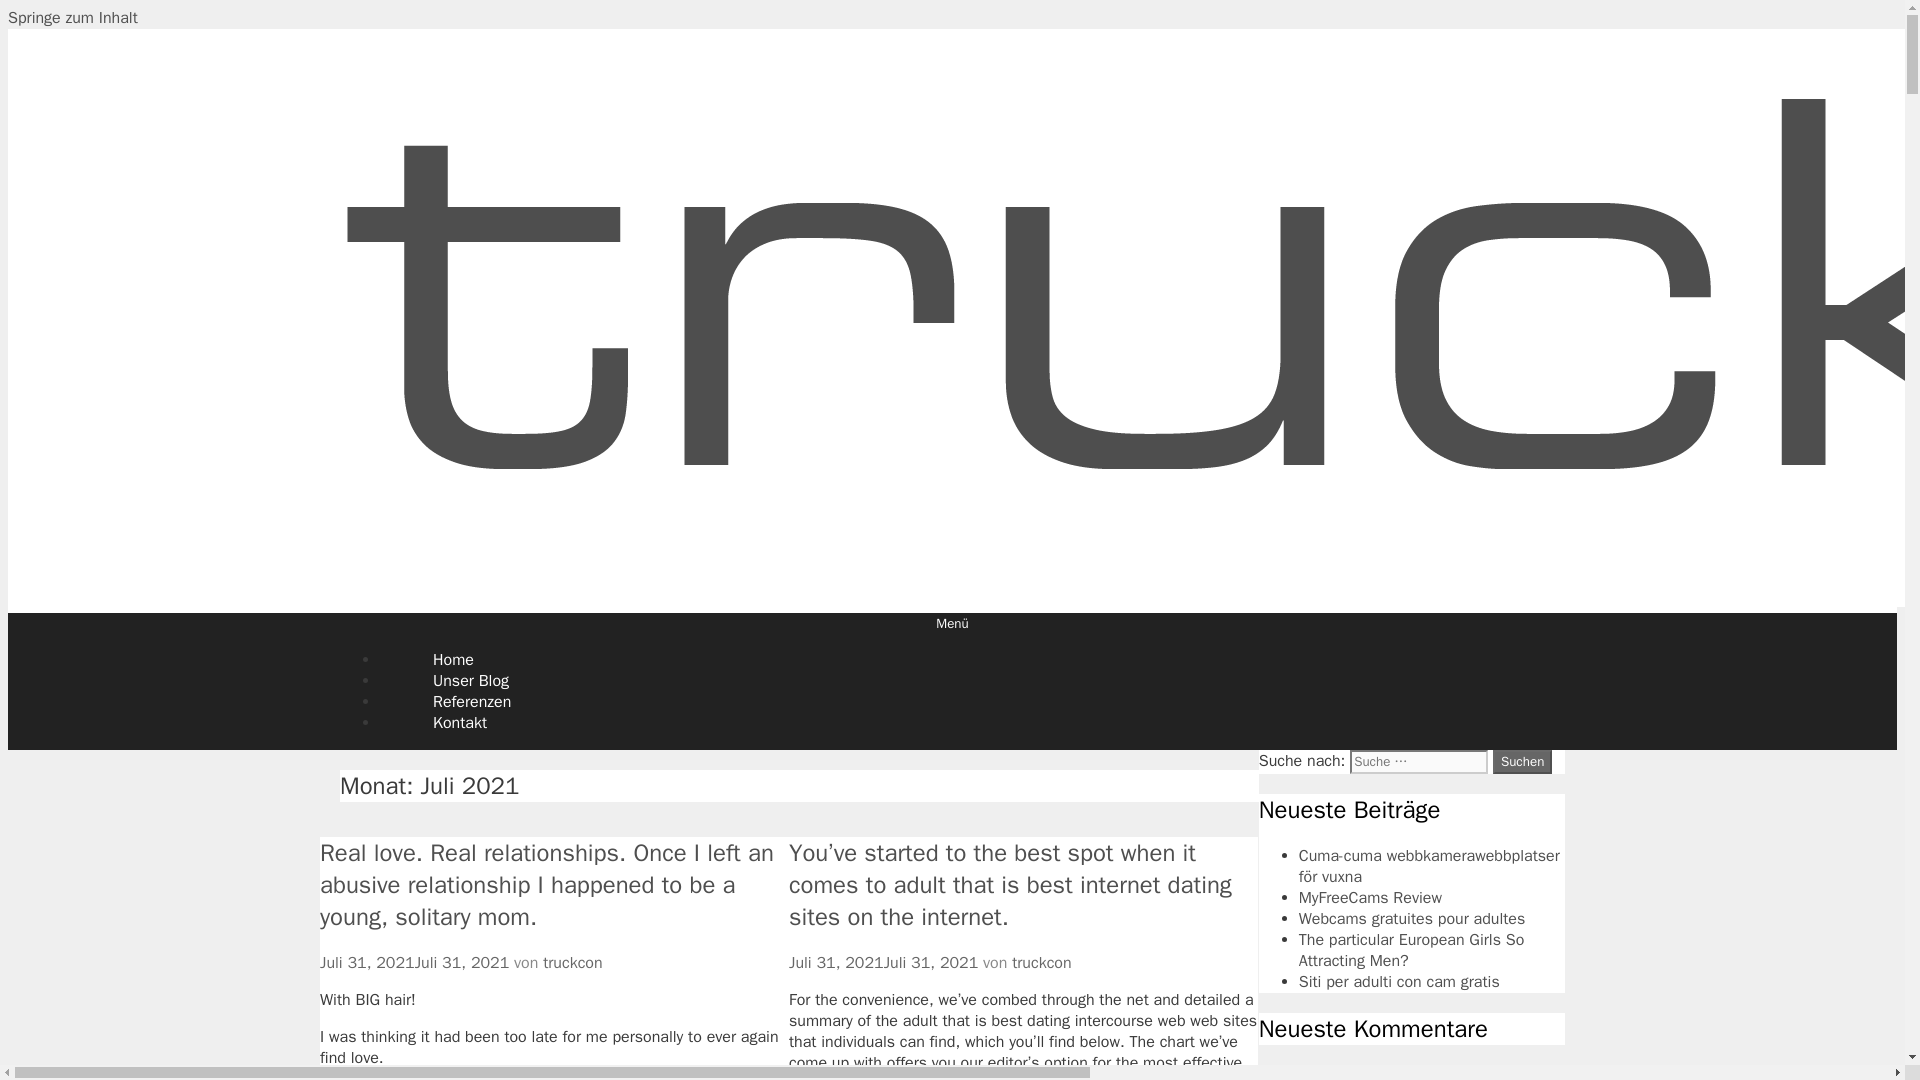 The width and height of the screenshot is (1920, 1080). What do you see at coordinates (883, 962) in the screenshot?
I see `12:56 pm` at bounding box center [883, 962].